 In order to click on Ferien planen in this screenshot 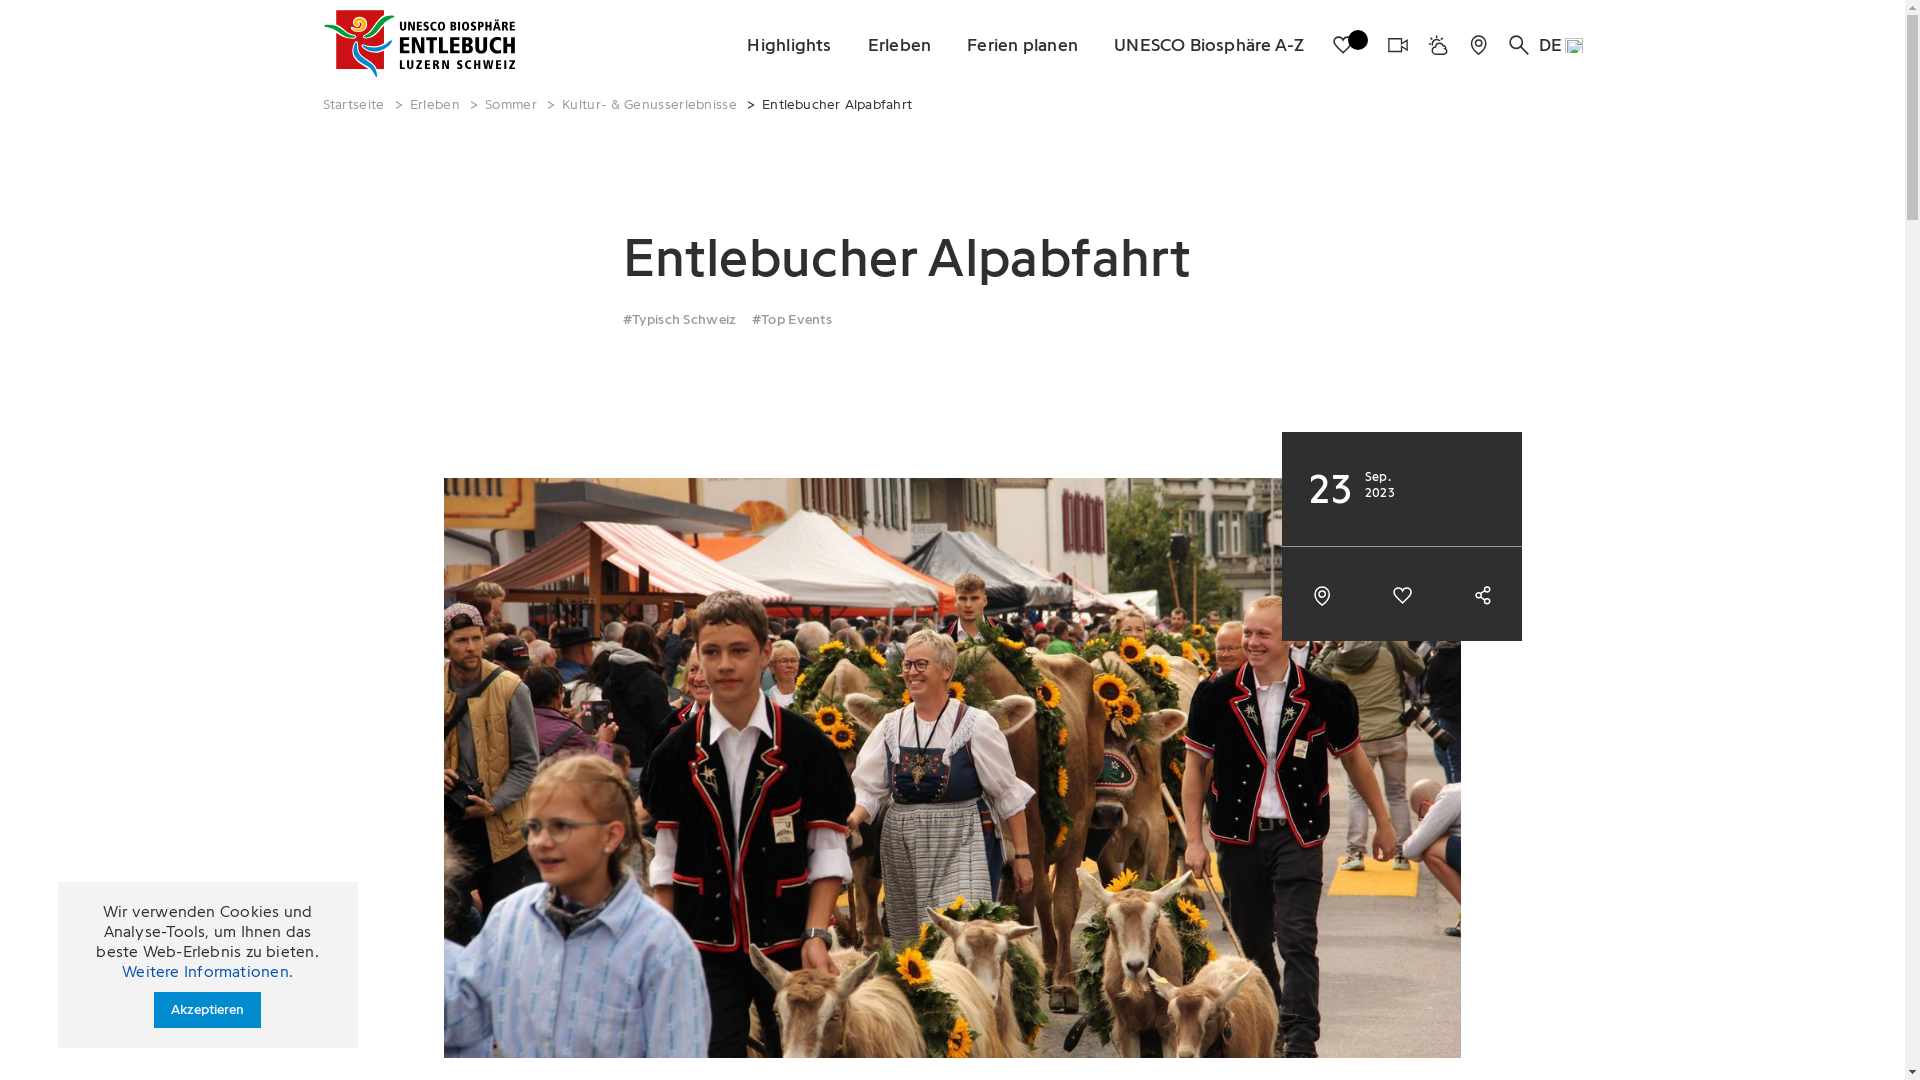, I will do `click(1022, 44)`.